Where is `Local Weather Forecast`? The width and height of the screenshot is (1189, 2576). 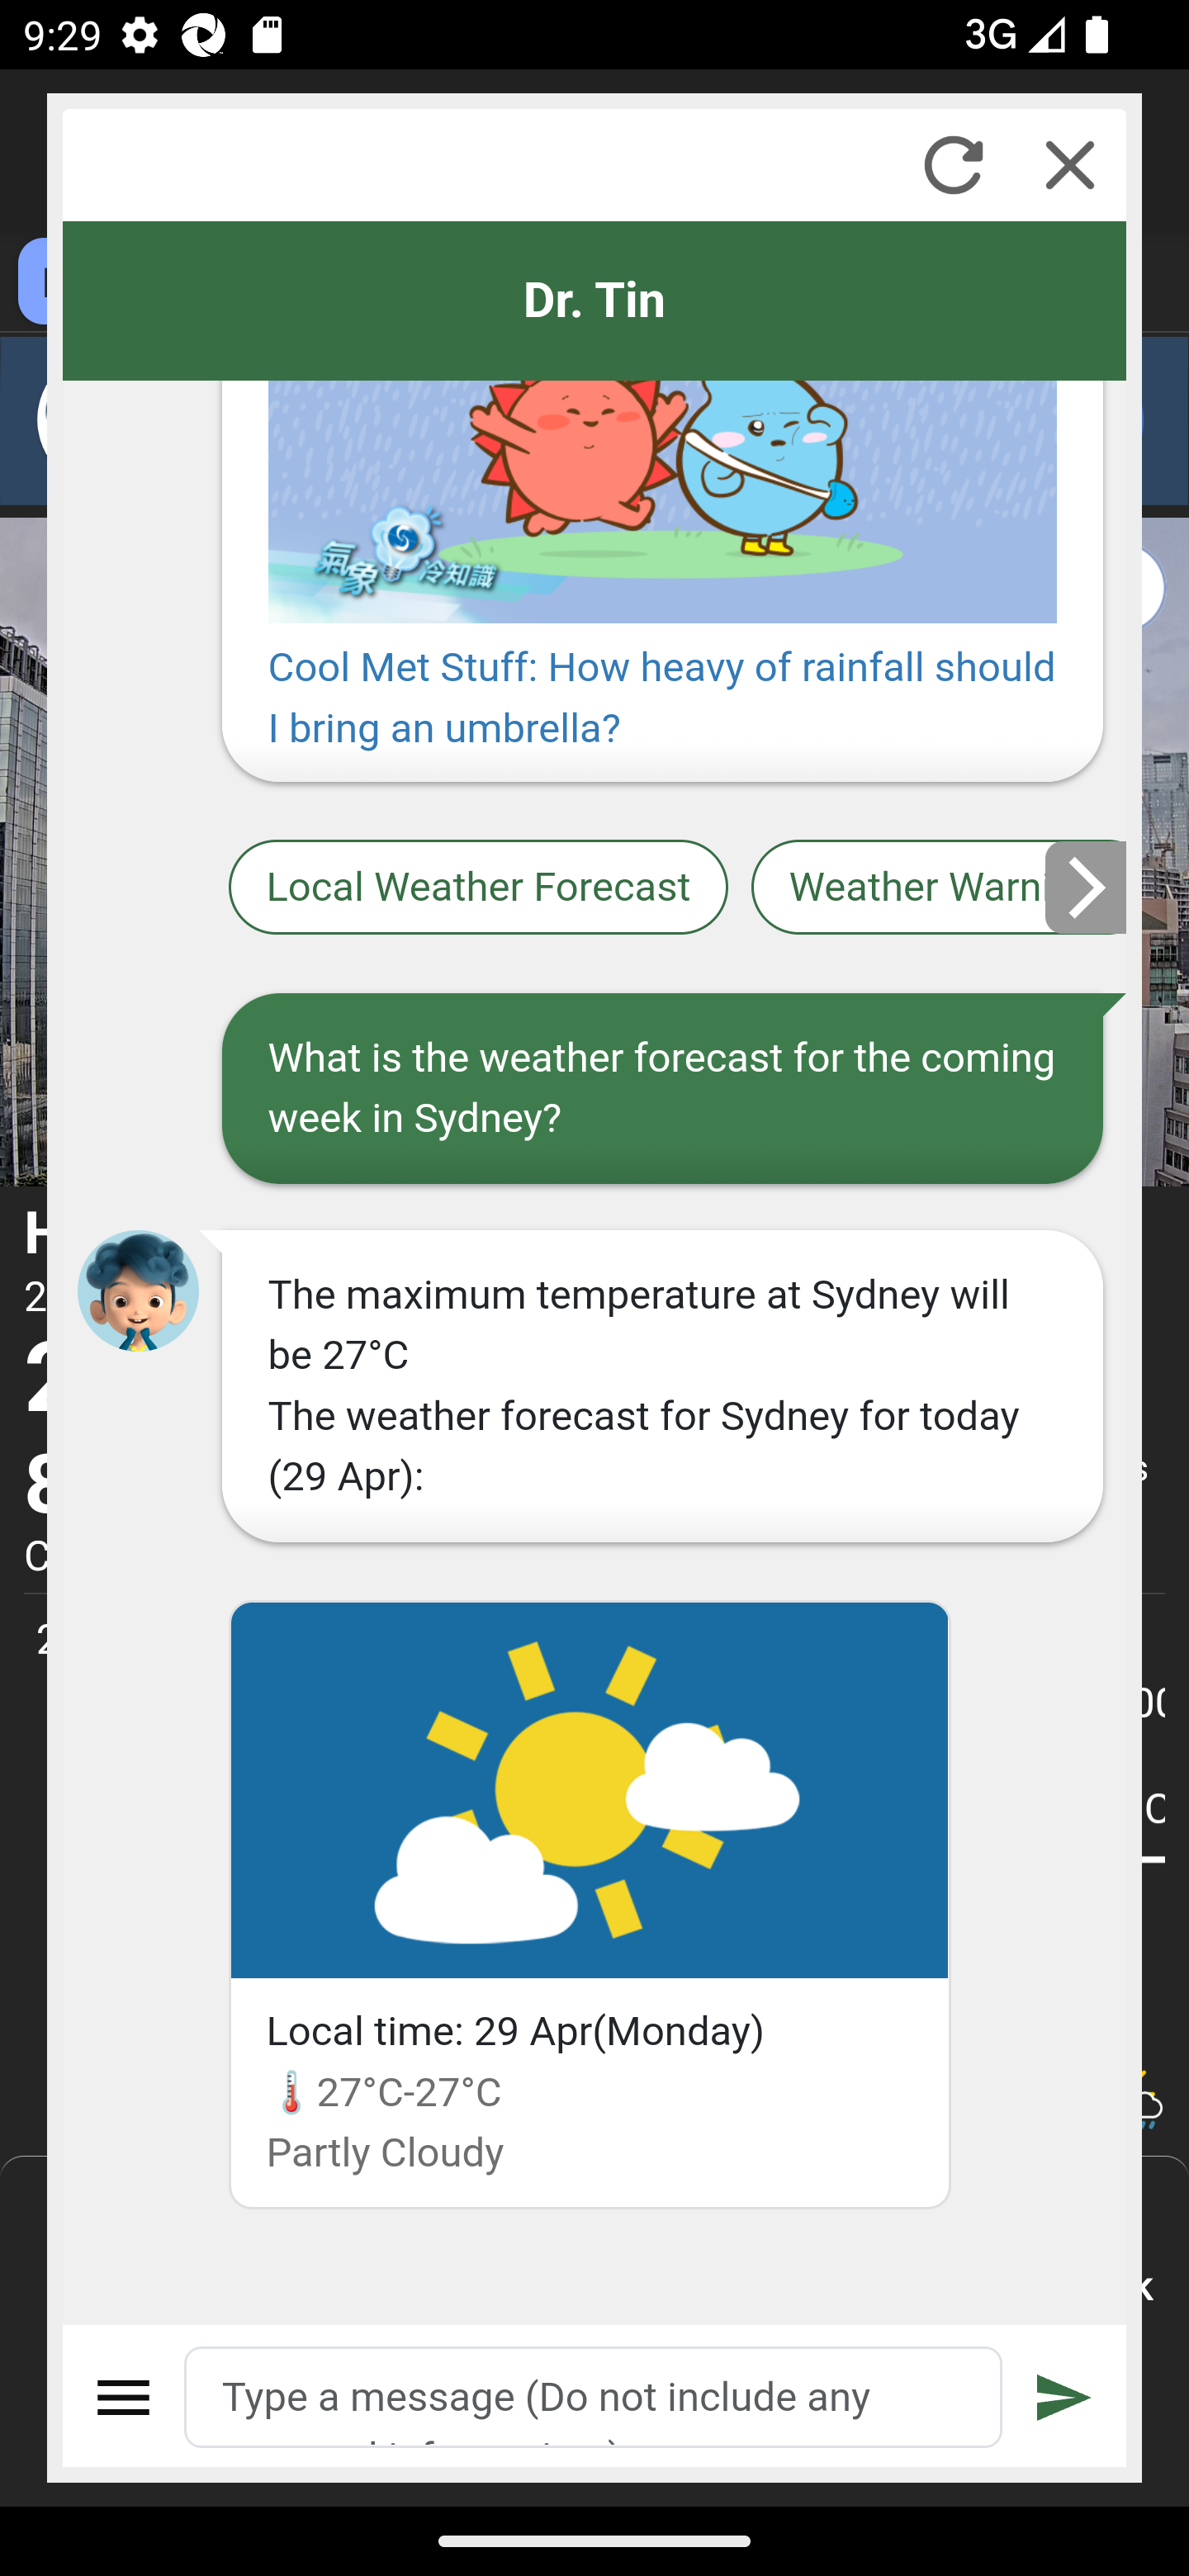 Local Weather Forecast is located at coordinates (479, 888).